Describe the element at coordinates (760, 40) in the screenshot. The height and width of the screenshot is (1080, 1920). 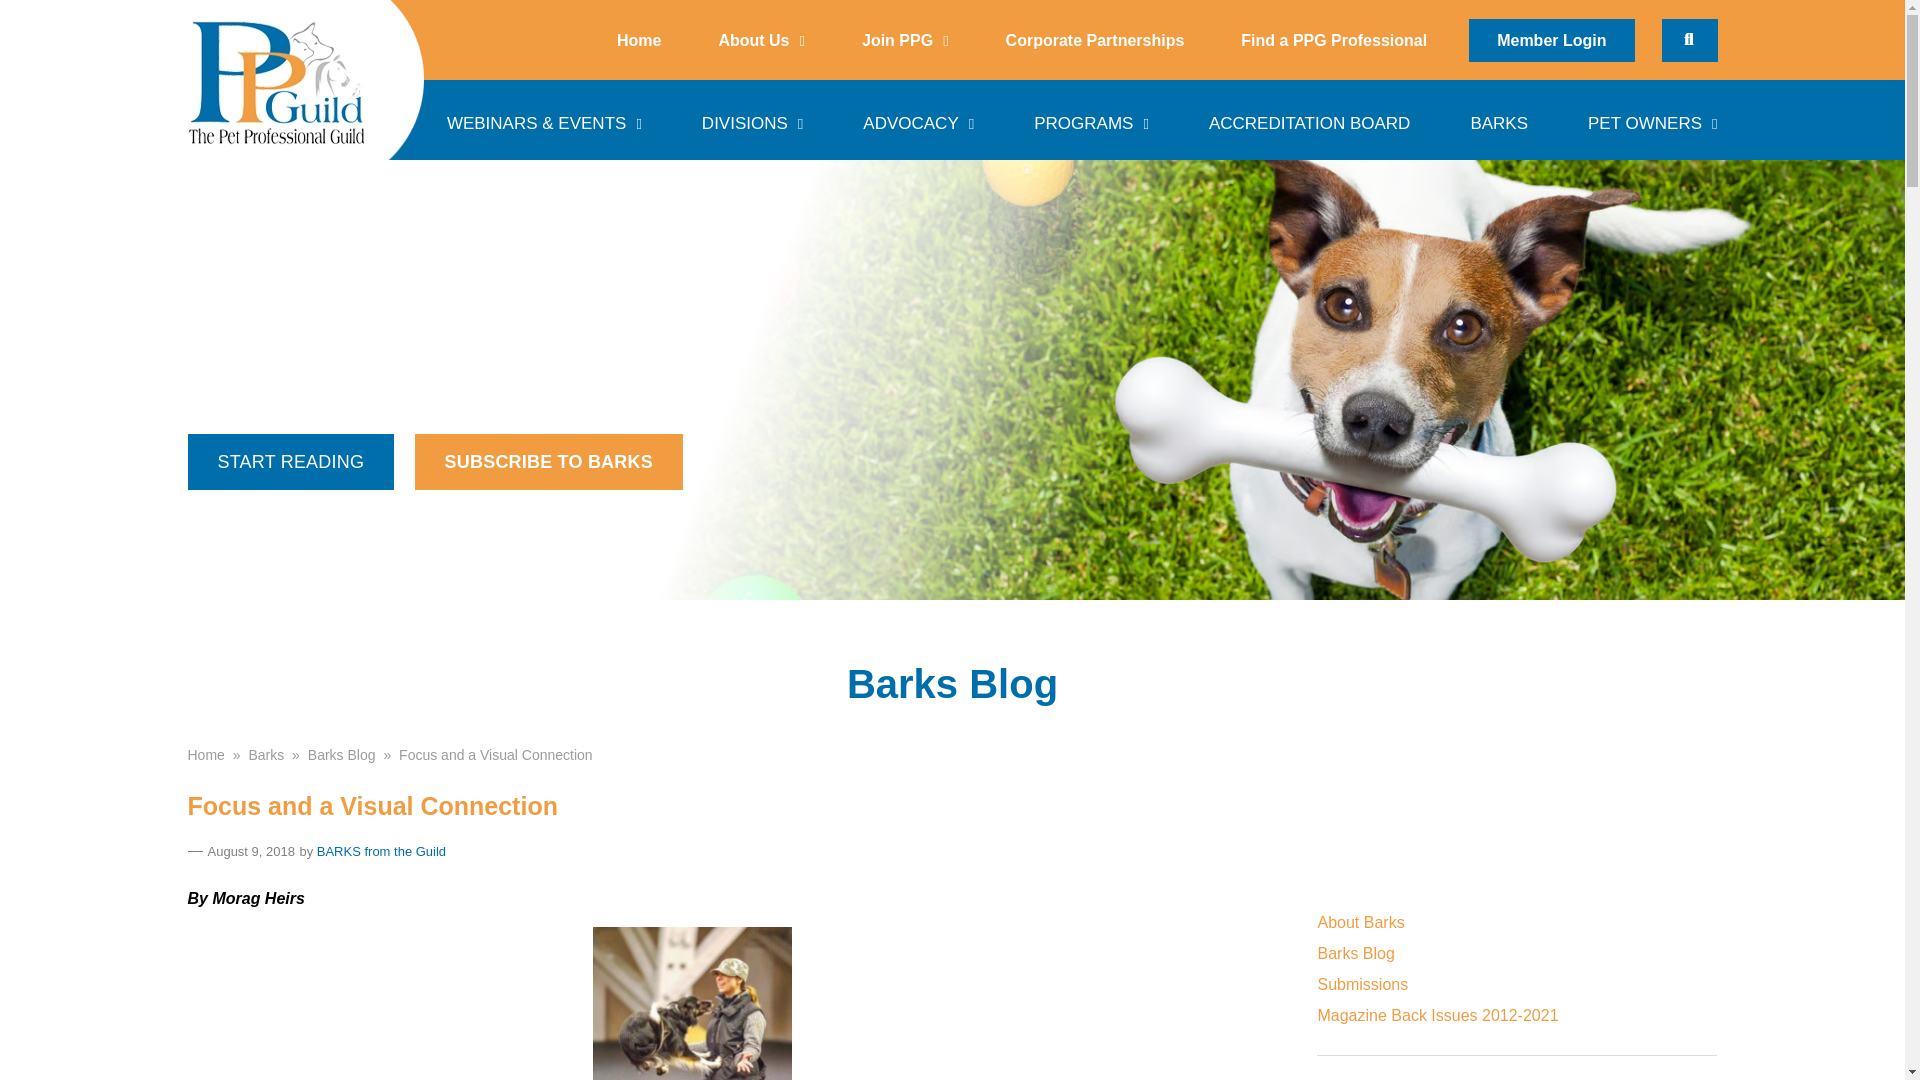
I see `About Us` at that location.